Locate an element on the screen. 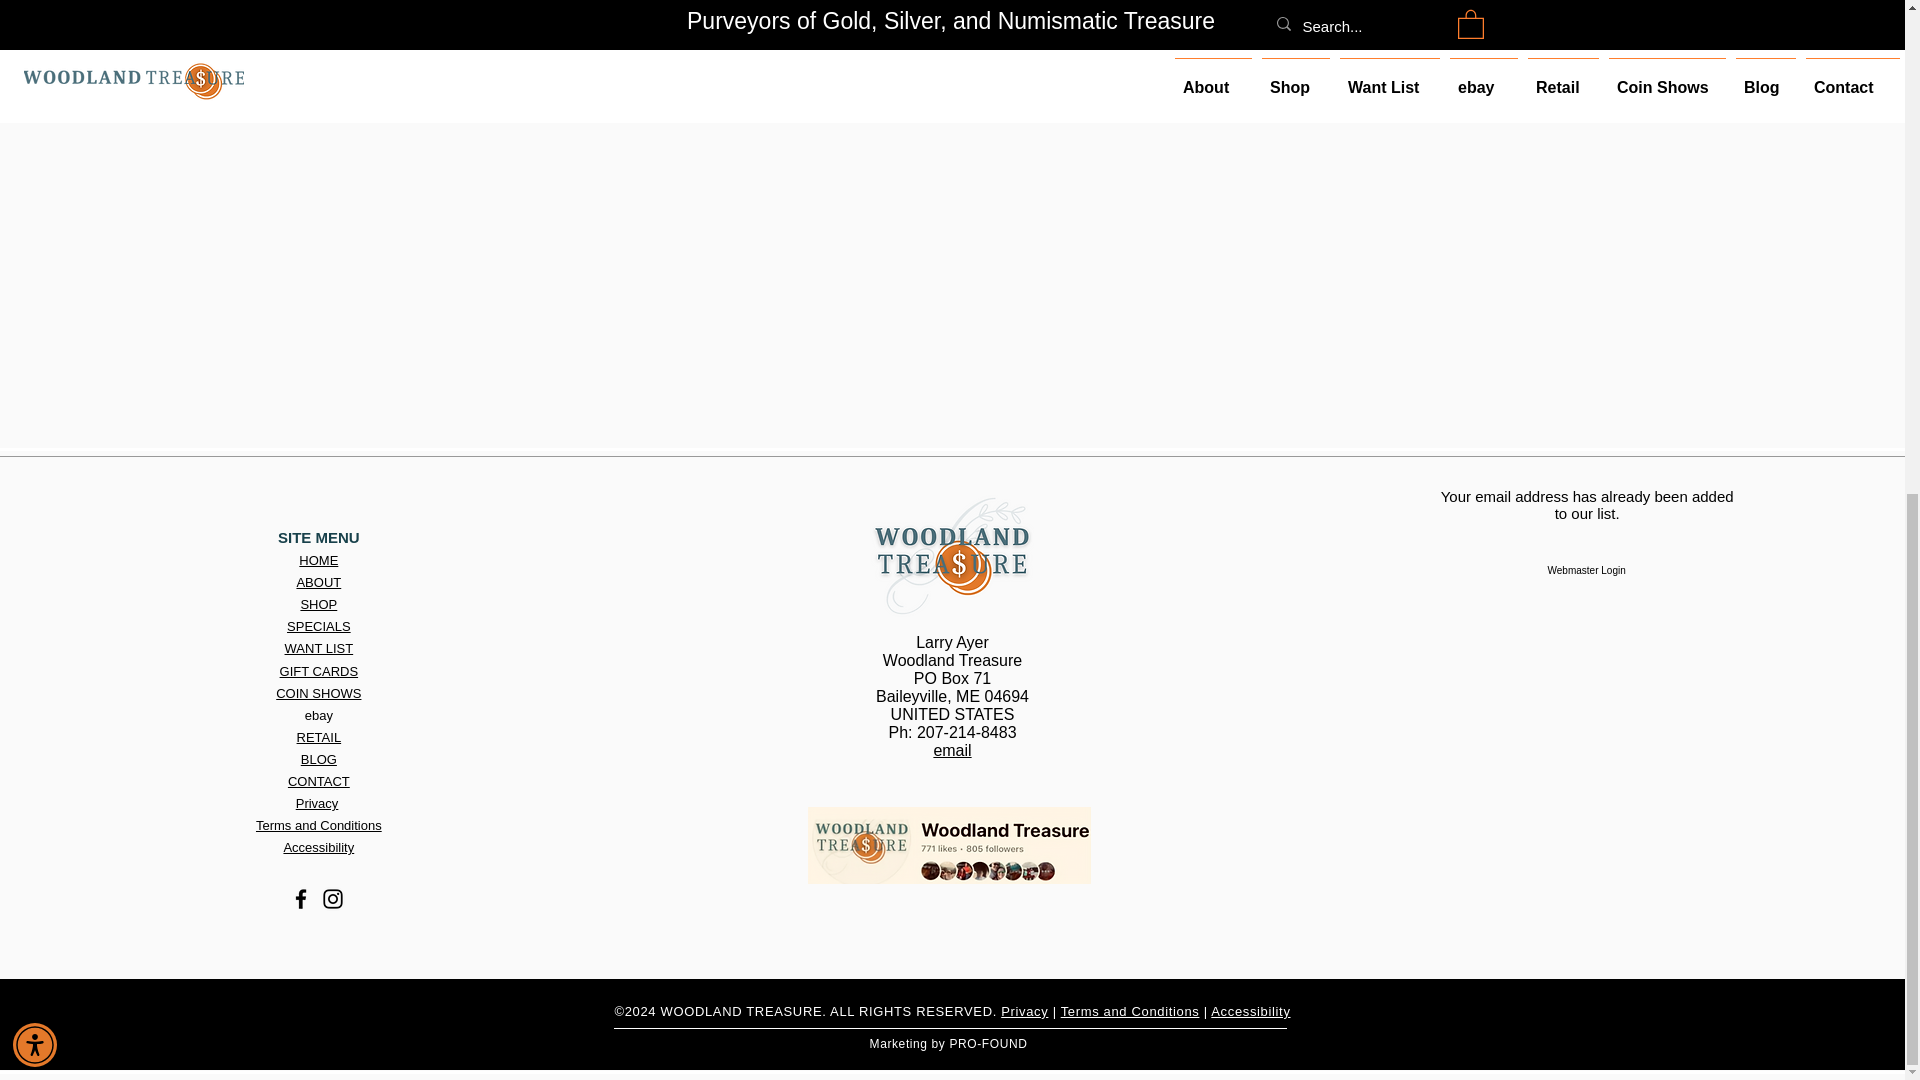 Image resolution: width=1920 pixels, height=1080 pixels. GIFT CARDS is located at coordinates (320, 672).